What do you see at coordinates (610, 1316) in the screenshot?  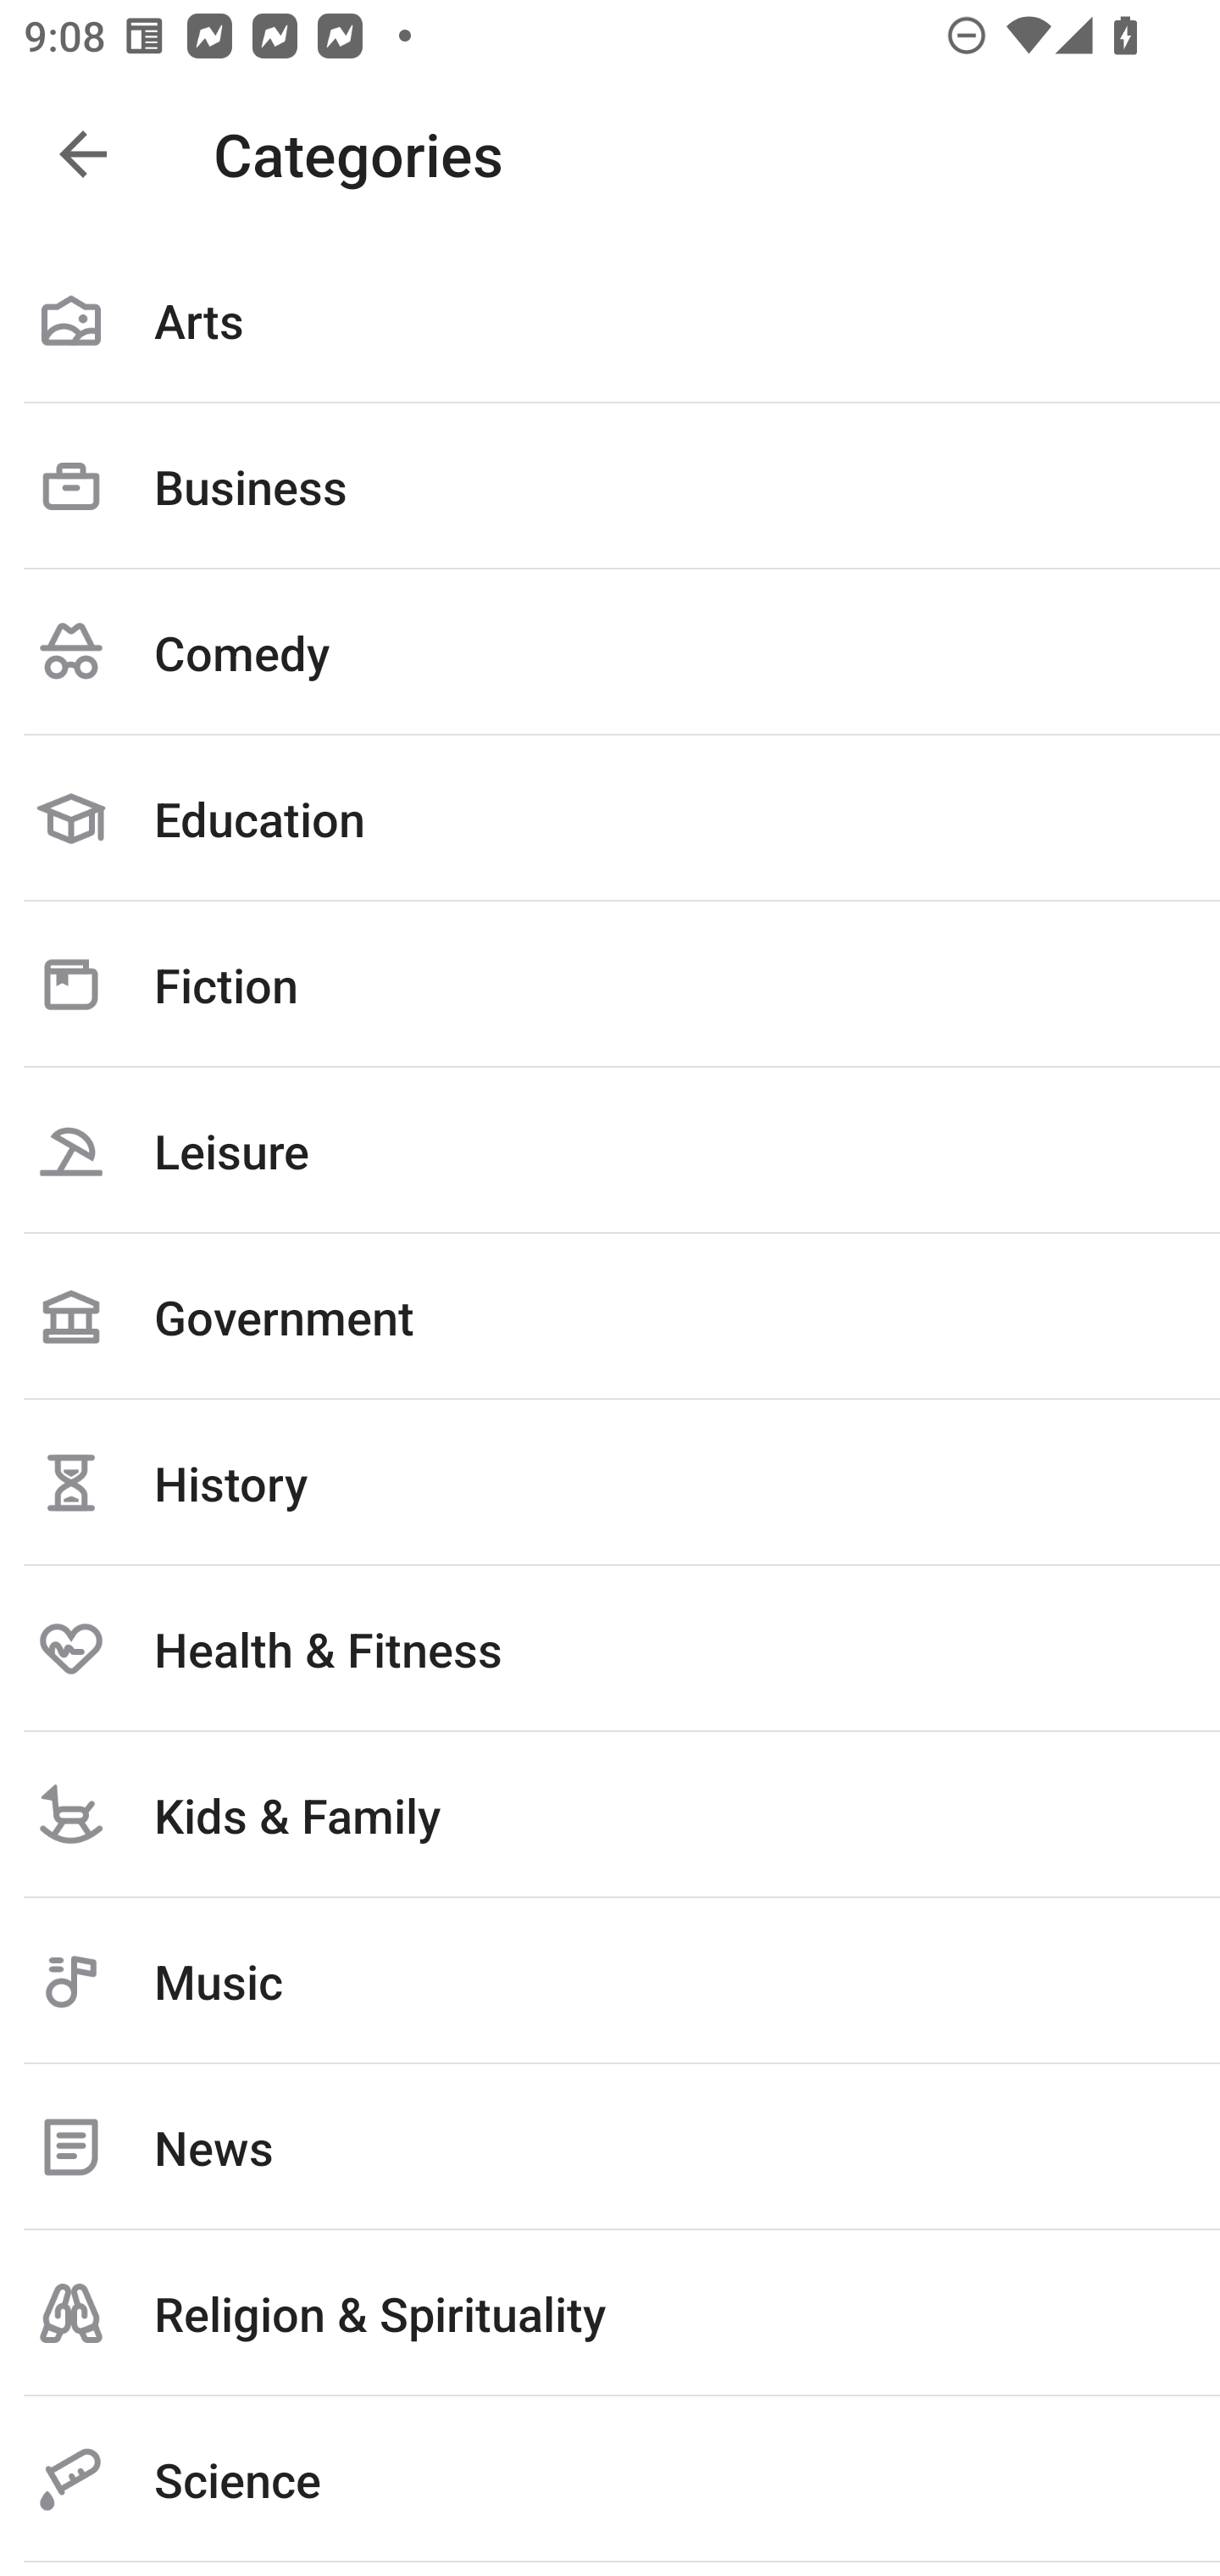 I see `Government` at bounding box center [610, 1316].